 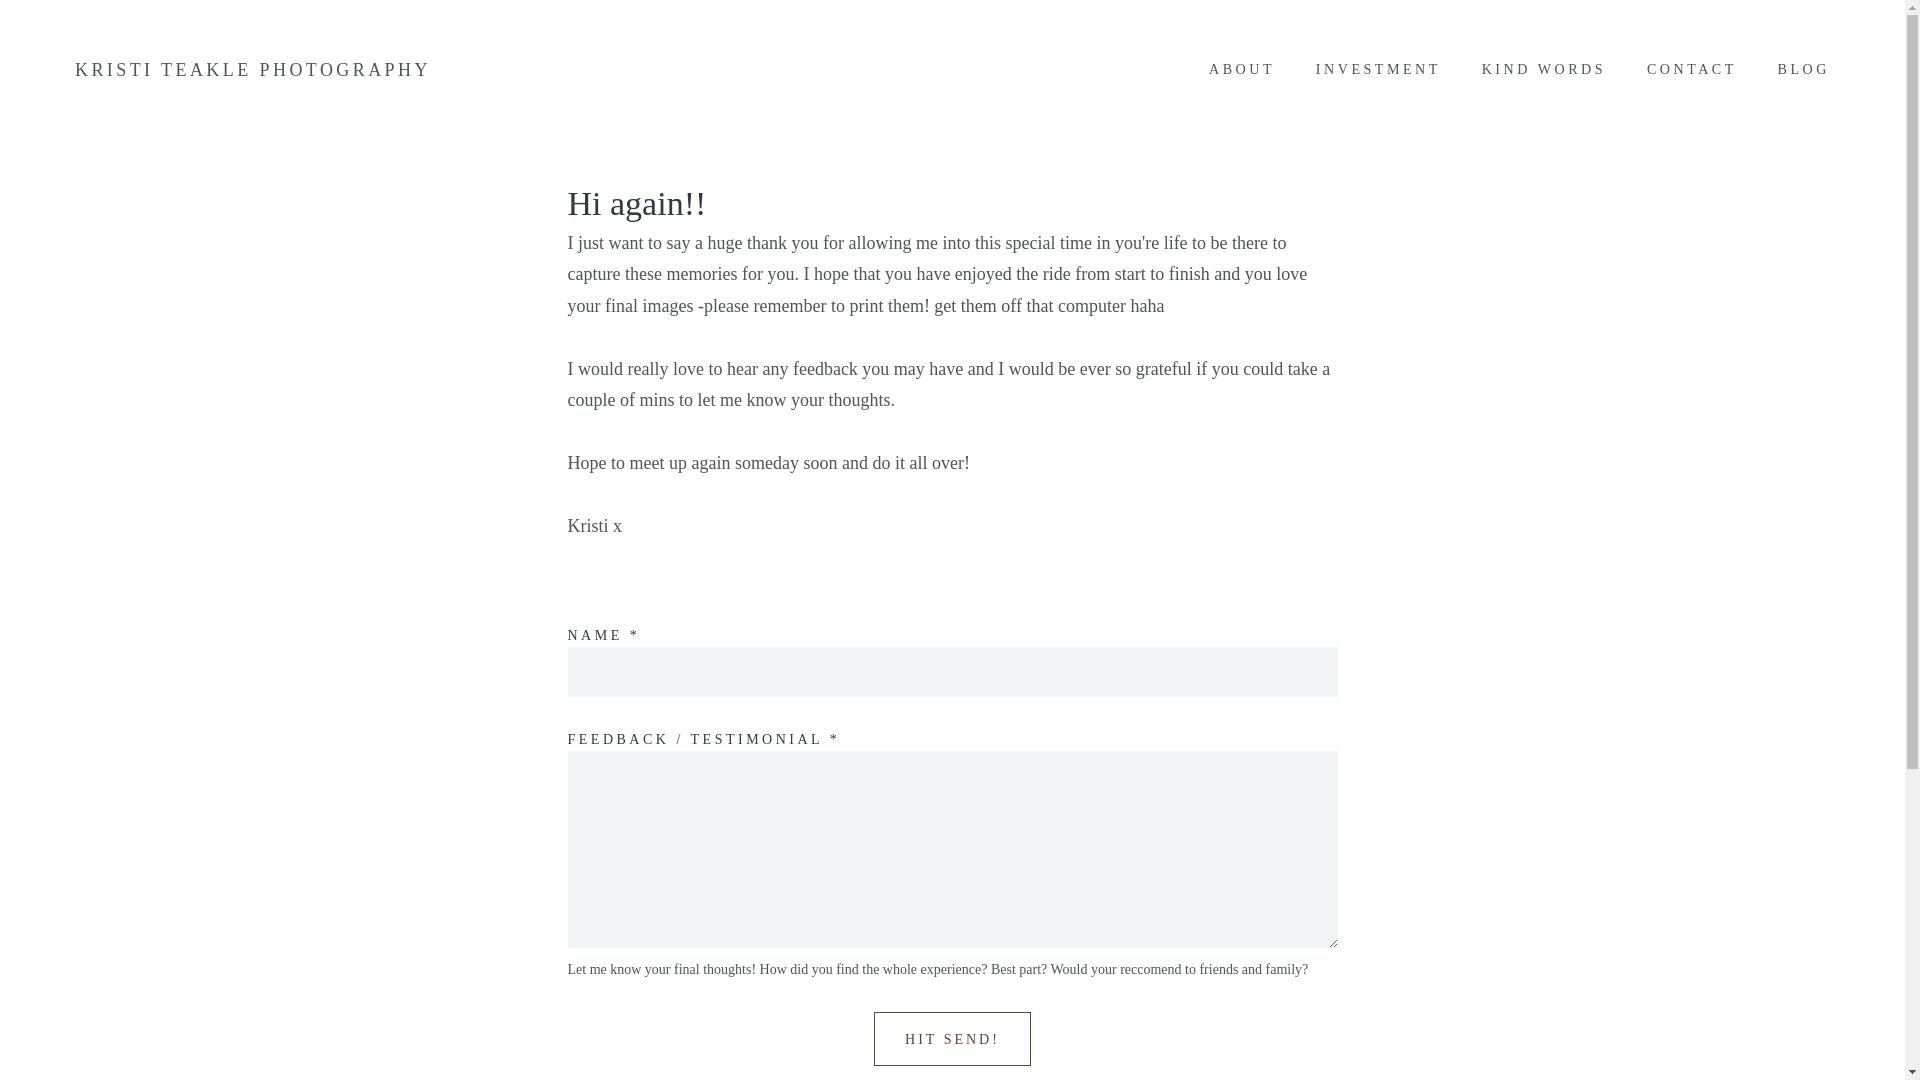 What do you see at coordinates (252, 70) in the screenshot?
I see `KRISTI TEAKLE PHOTOGRAPHY` at bounding box center [252, 70].